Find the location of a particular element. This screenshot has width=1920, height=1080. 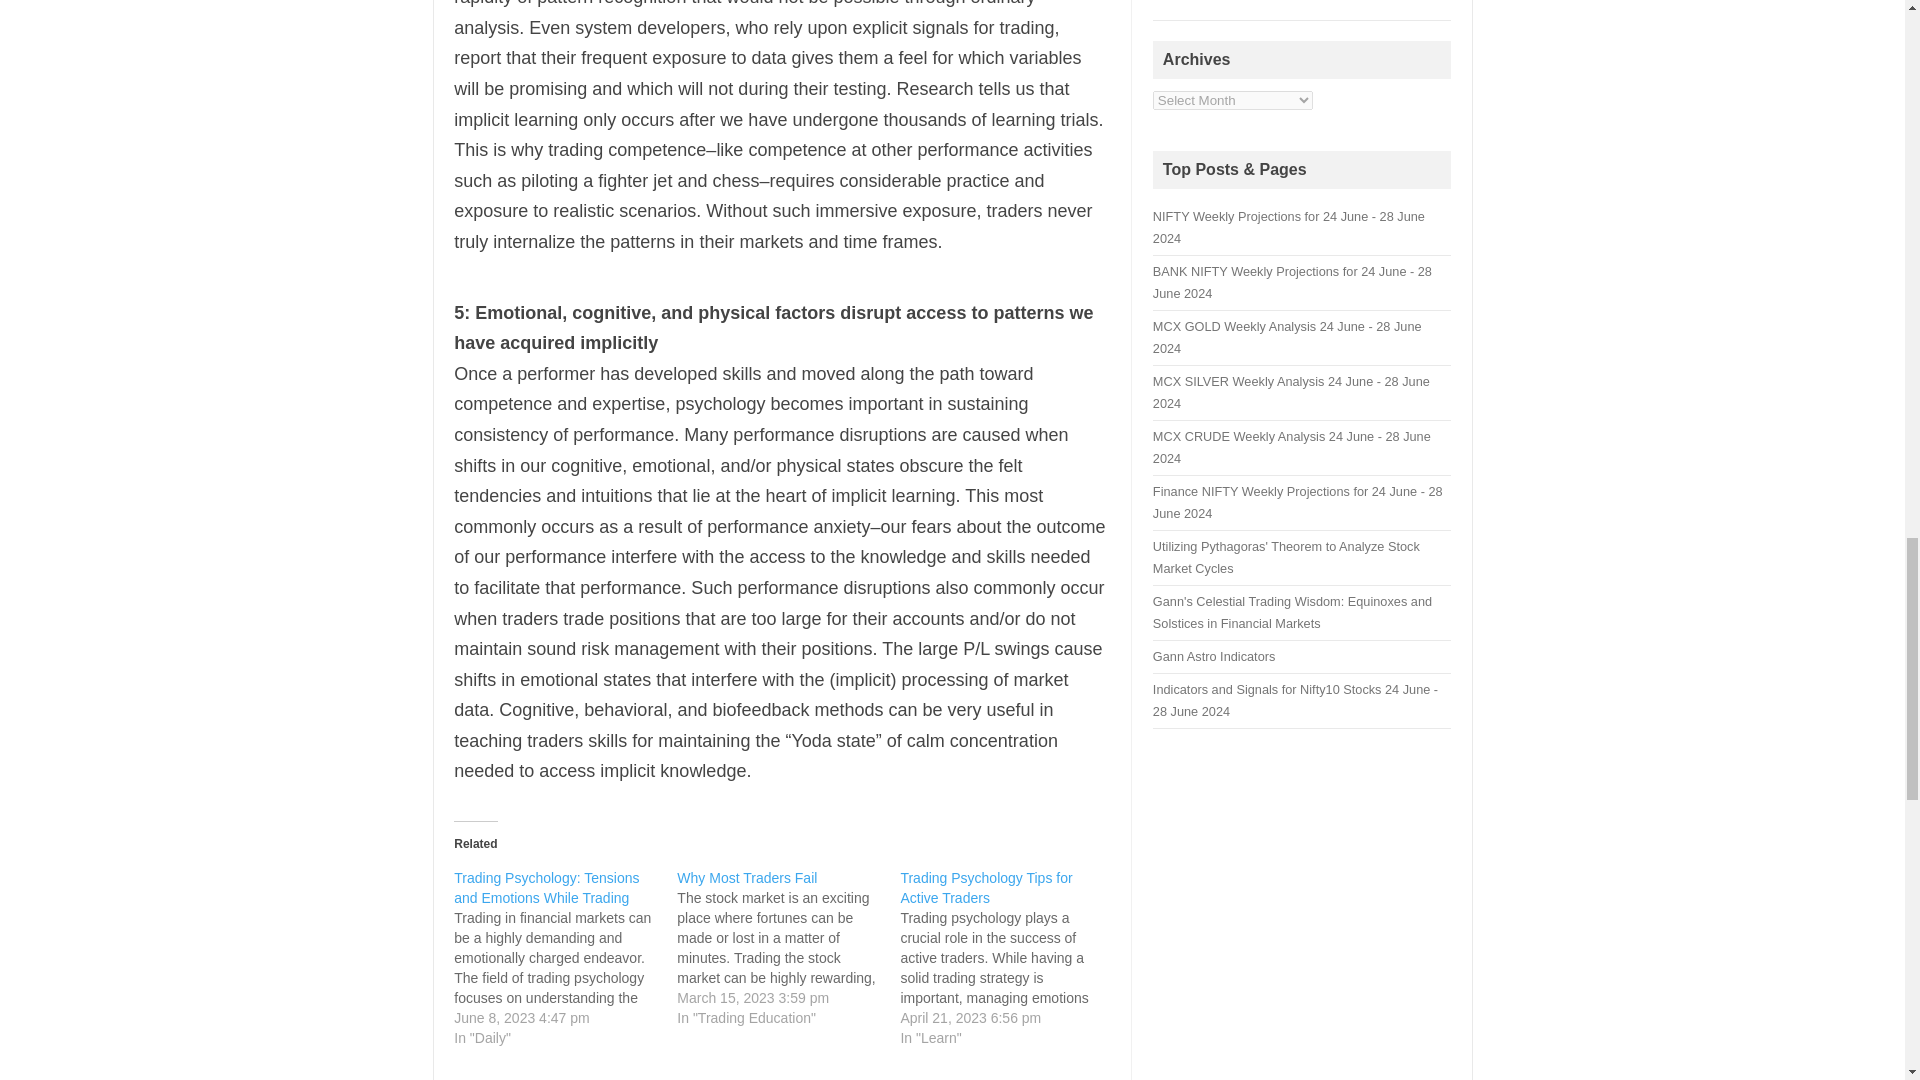

Trading Psychology: Tensions and Emotions While Trading is located at coordinates (565, 958).